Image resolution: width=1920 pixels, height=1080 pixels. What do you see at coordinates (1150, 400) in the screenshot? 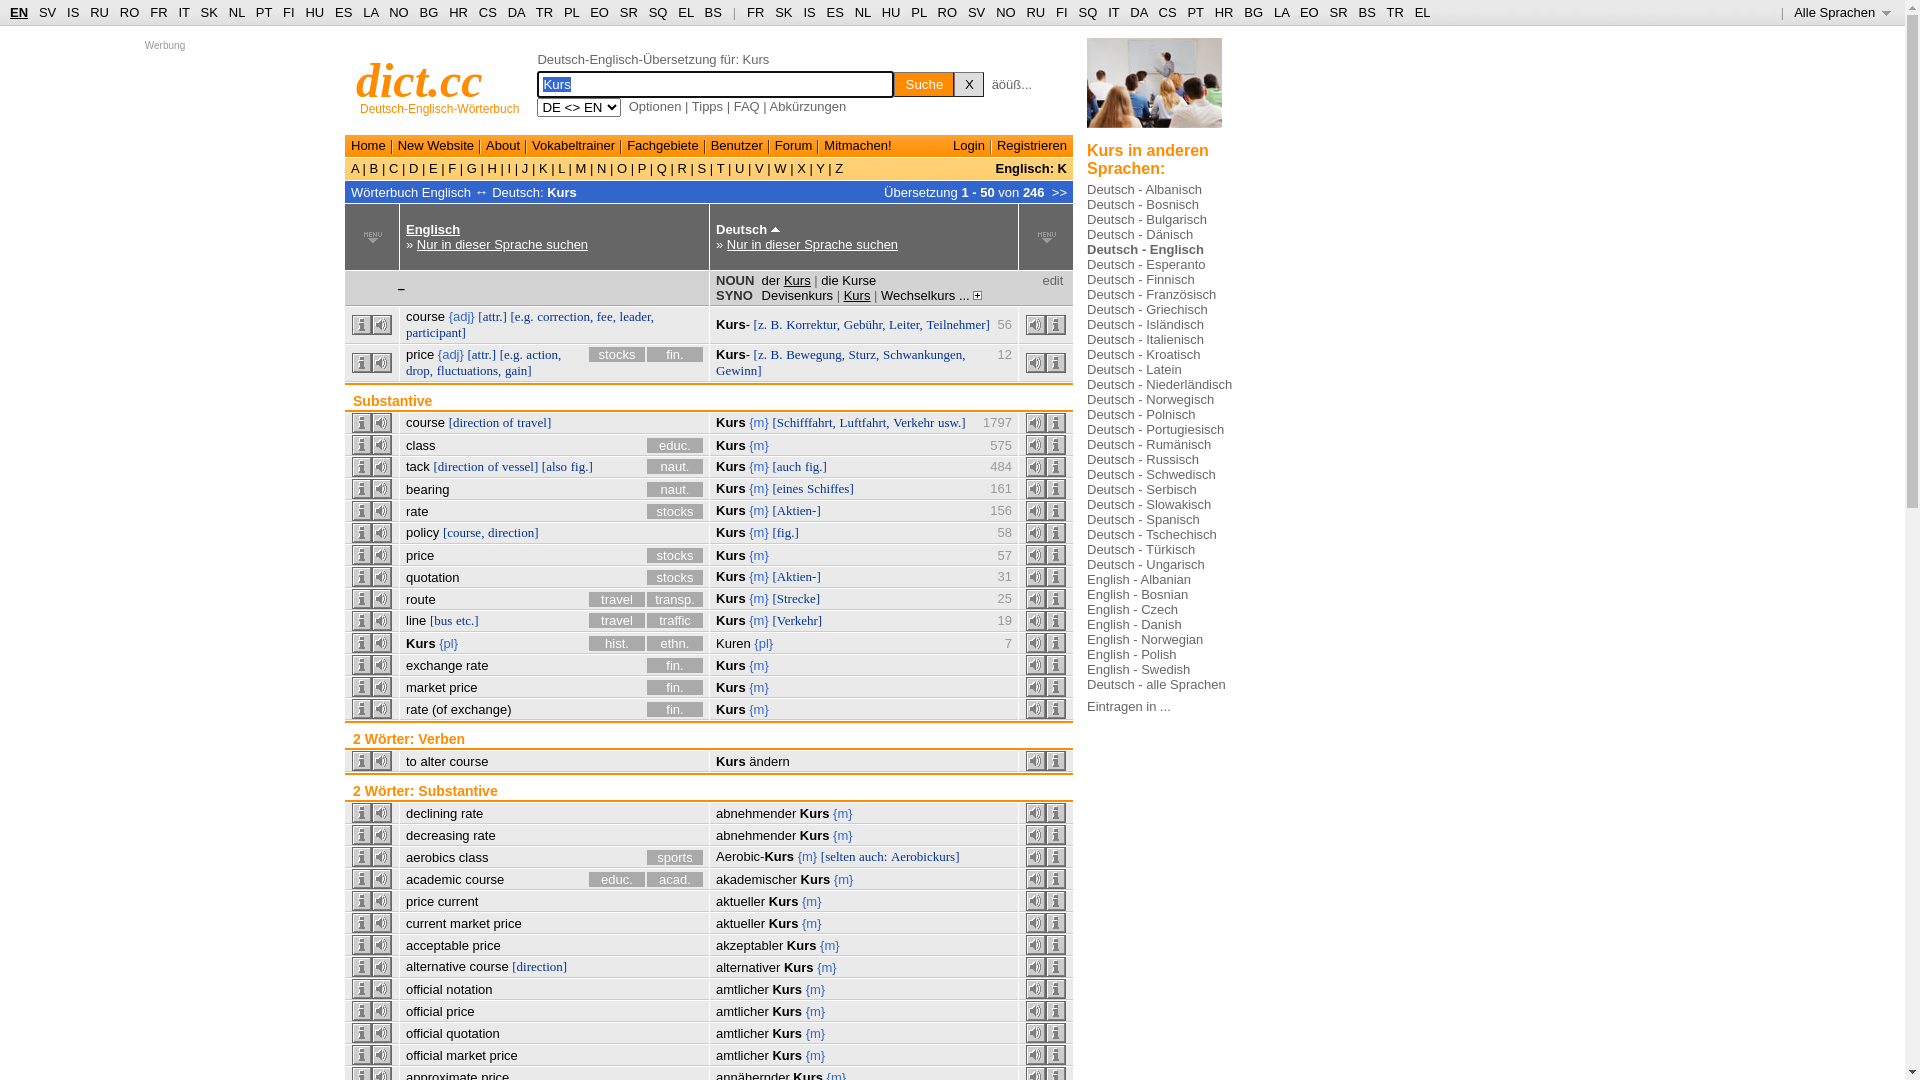
I see `Deutsch - Norwegisch` at bounding box center [1150, 400].